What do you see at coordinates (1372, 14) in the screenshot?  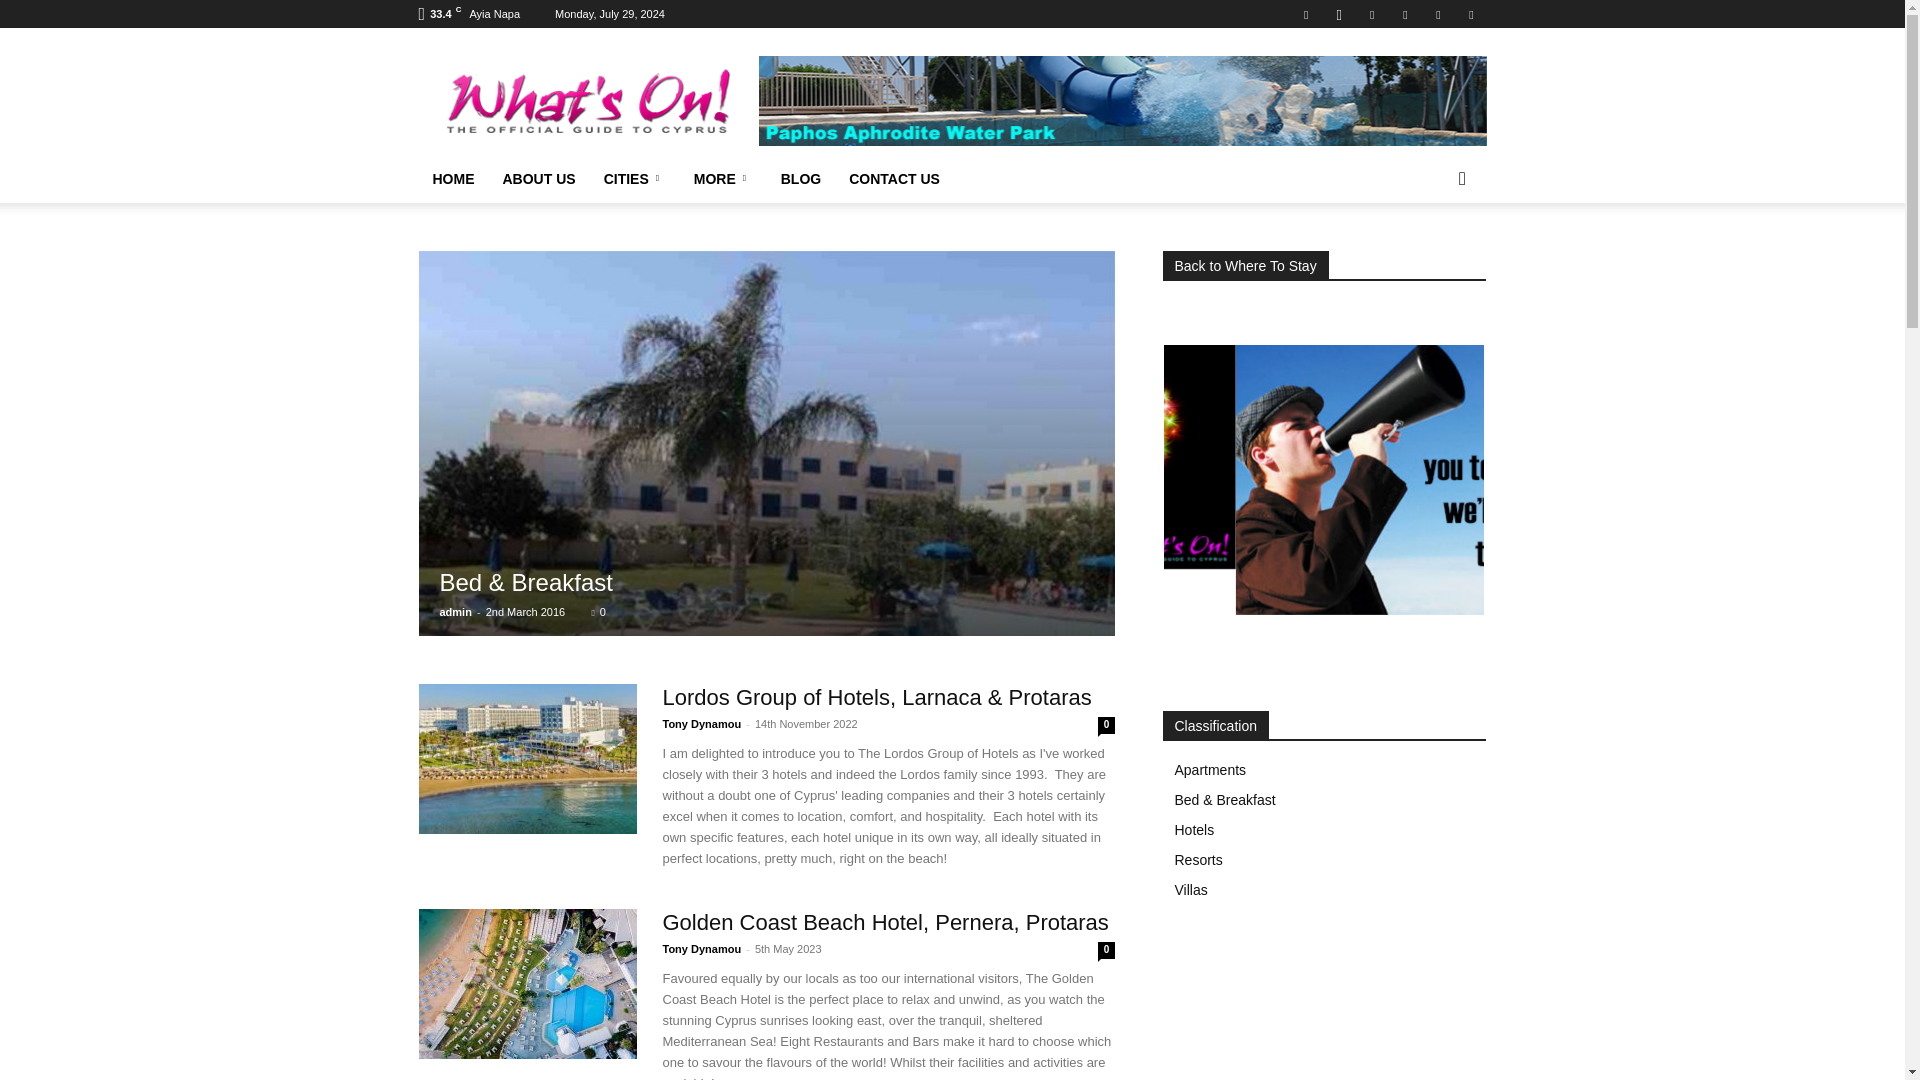 I see `Linkedin` at bounding box center [1372, 14].